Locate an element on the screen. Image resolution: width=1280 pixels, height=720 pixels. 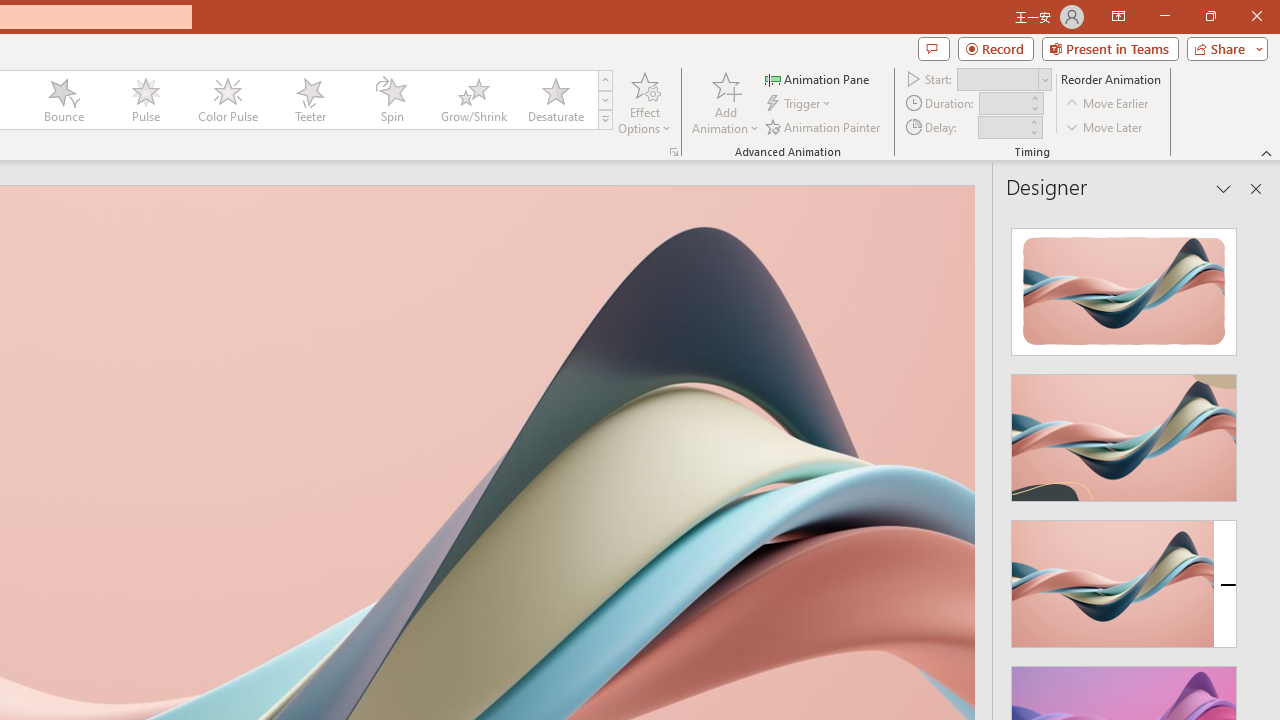
Animation Painter is located at coordinates (824, 126).